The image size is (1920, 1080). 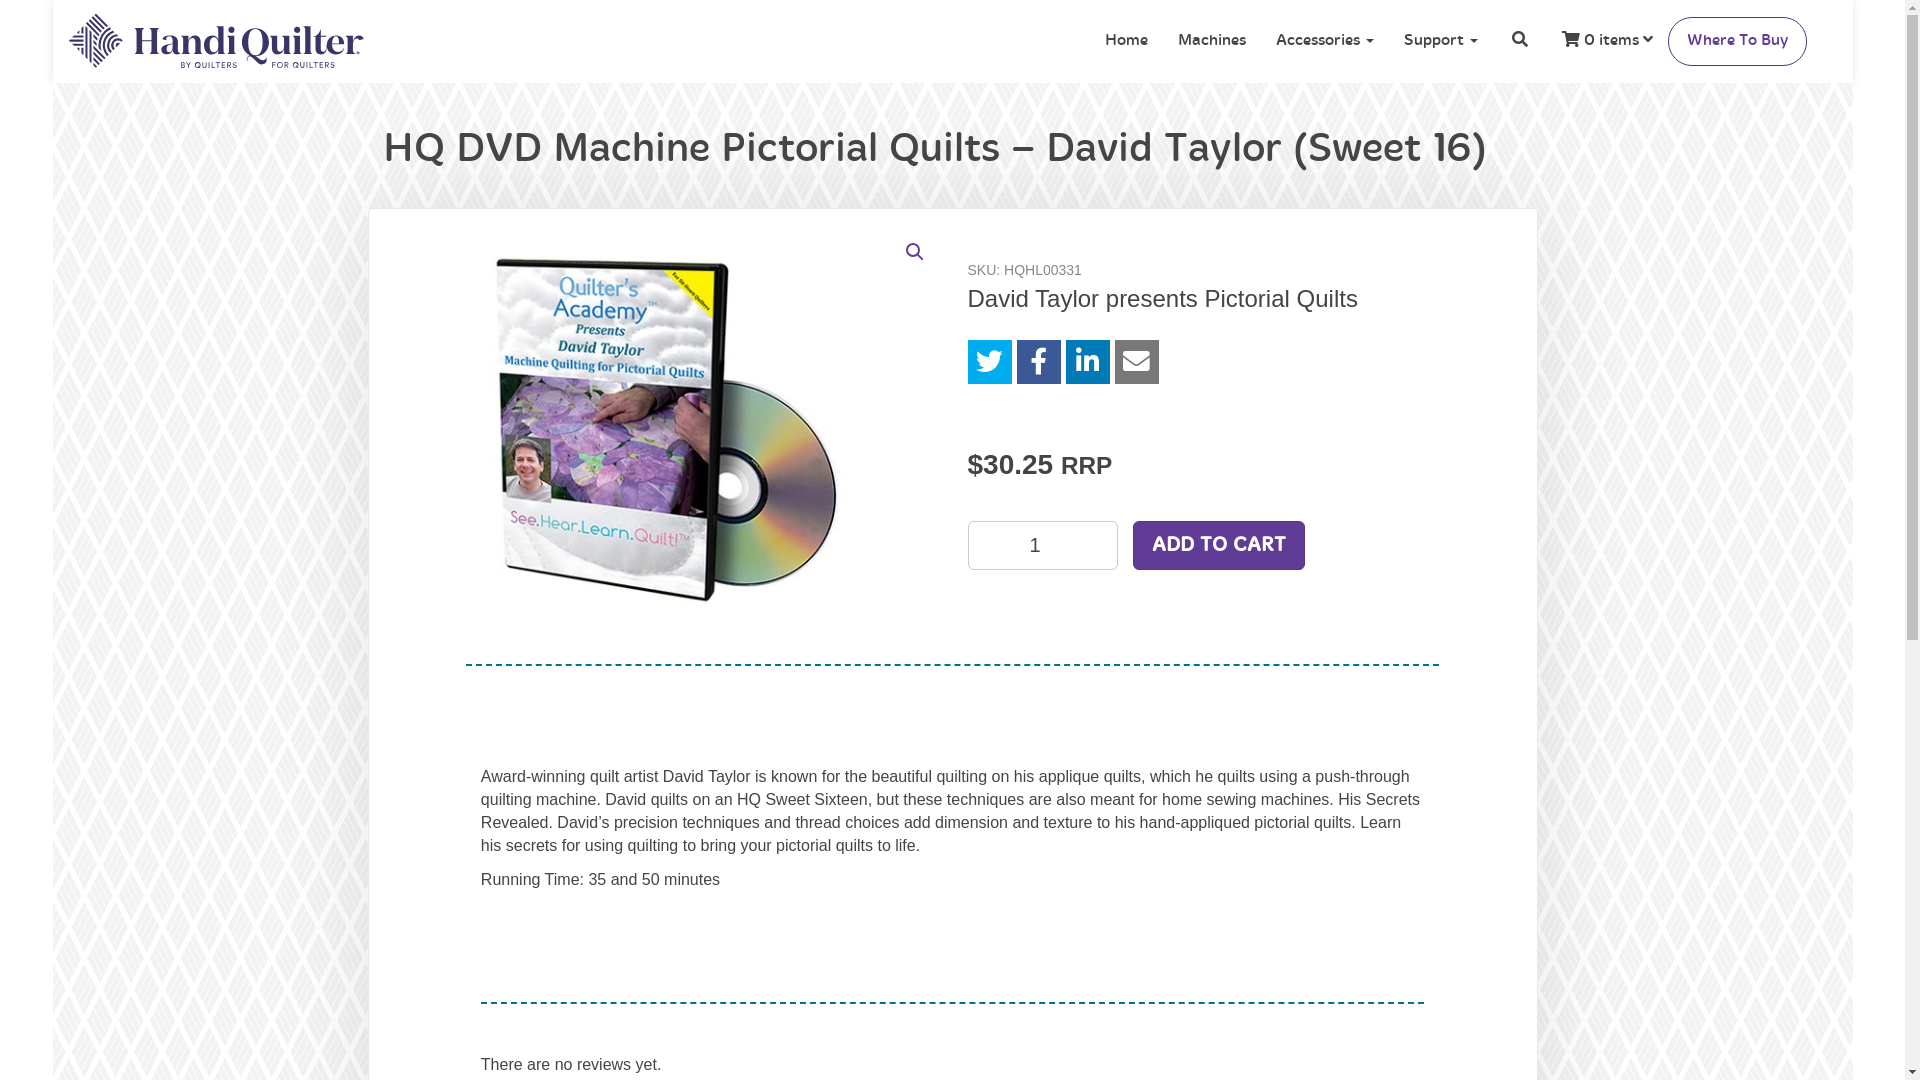 What do you see at coordinates (1218, 546) in the screenshot?
I see `ADD TO CART` at bounding box center [1218, 546].